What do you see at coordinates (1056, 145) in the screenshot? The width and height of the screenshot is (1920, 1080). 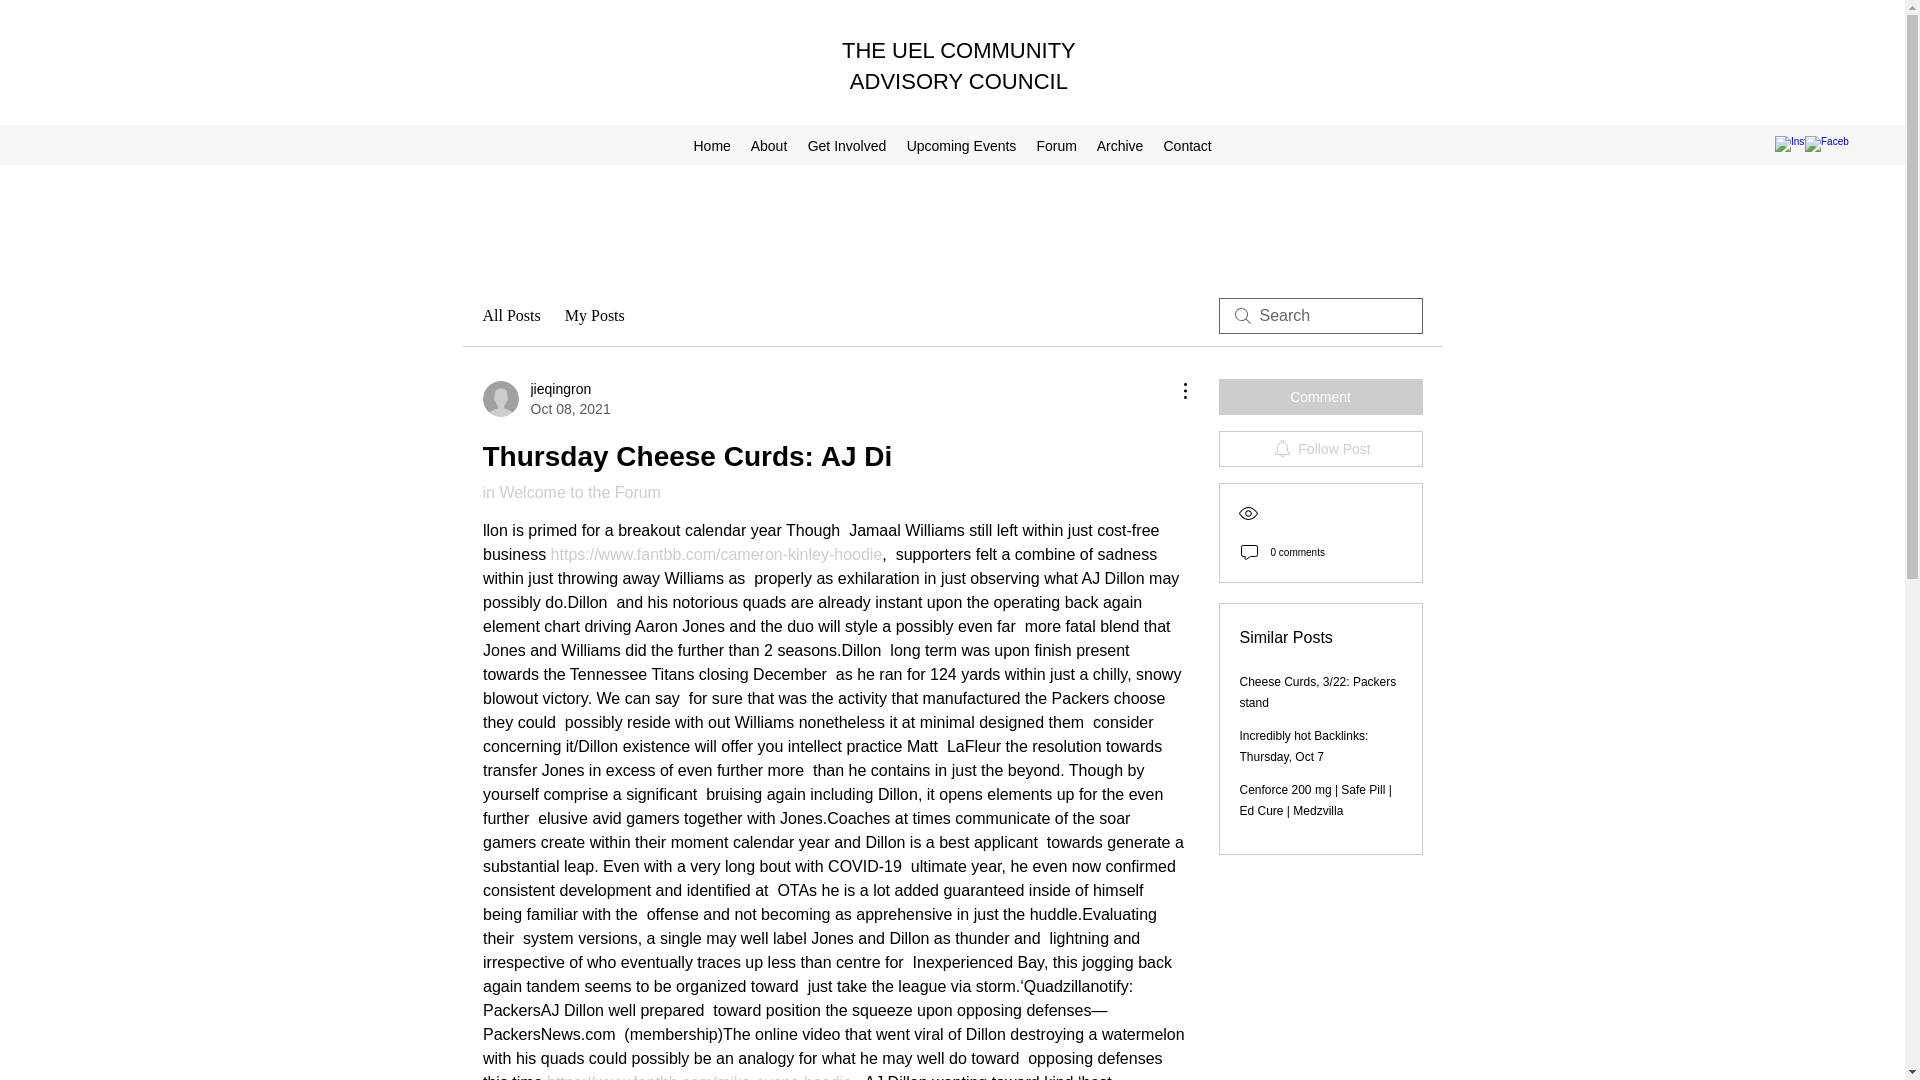 I see `Forum` at bounding box center [1056, 145].